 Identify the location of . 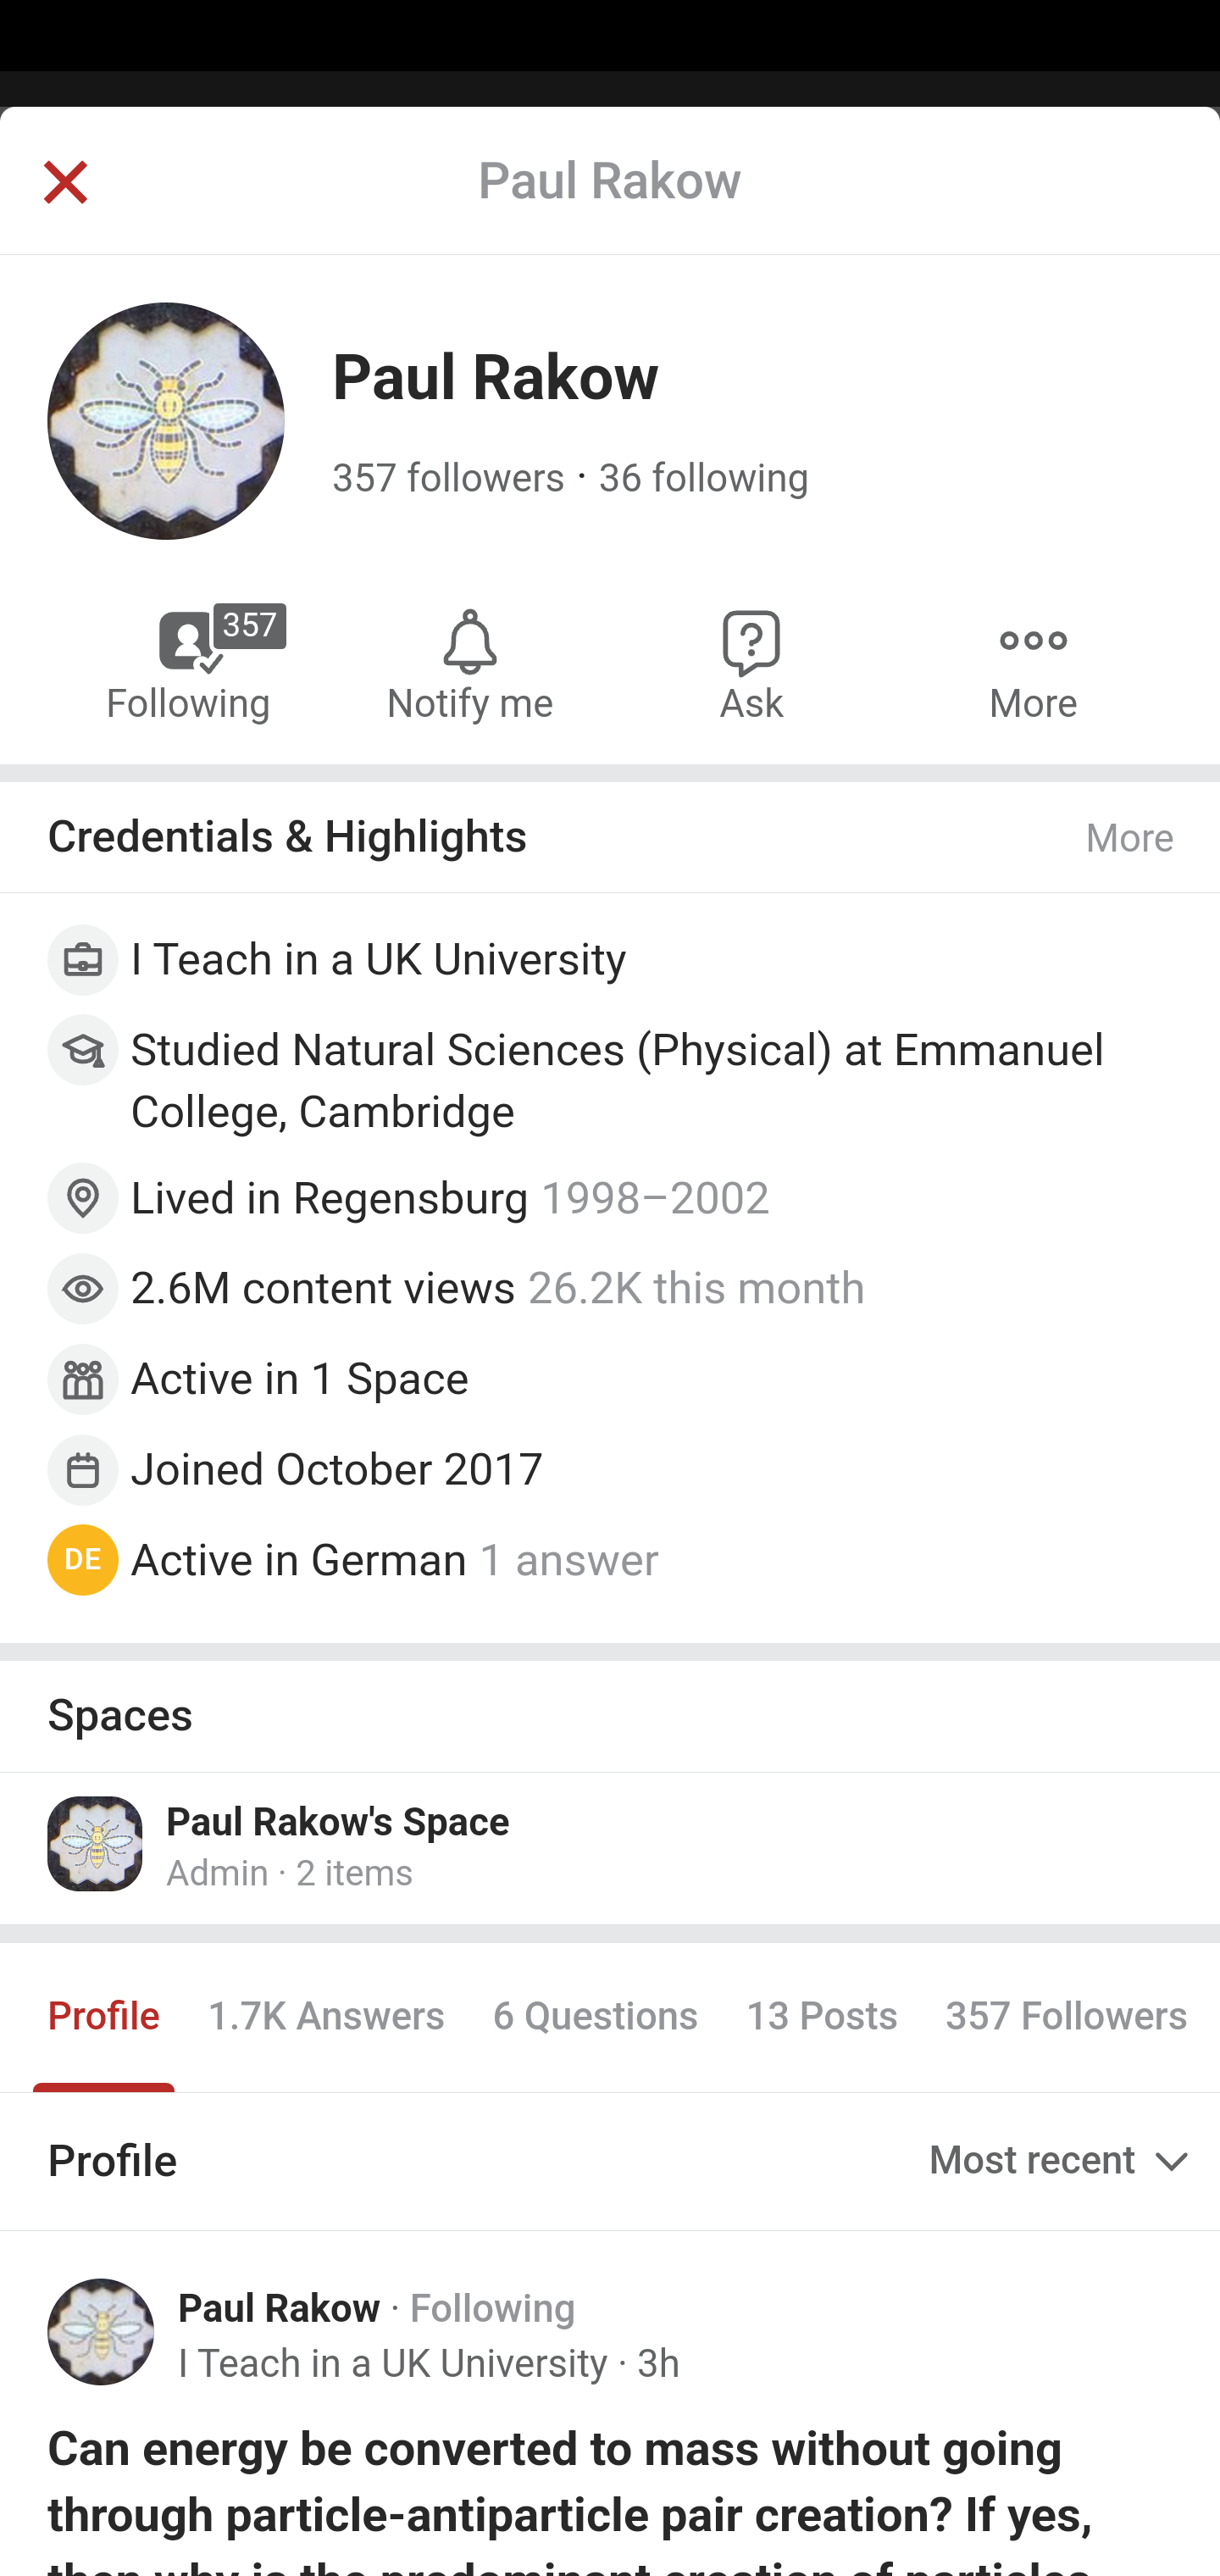
(64, 185).